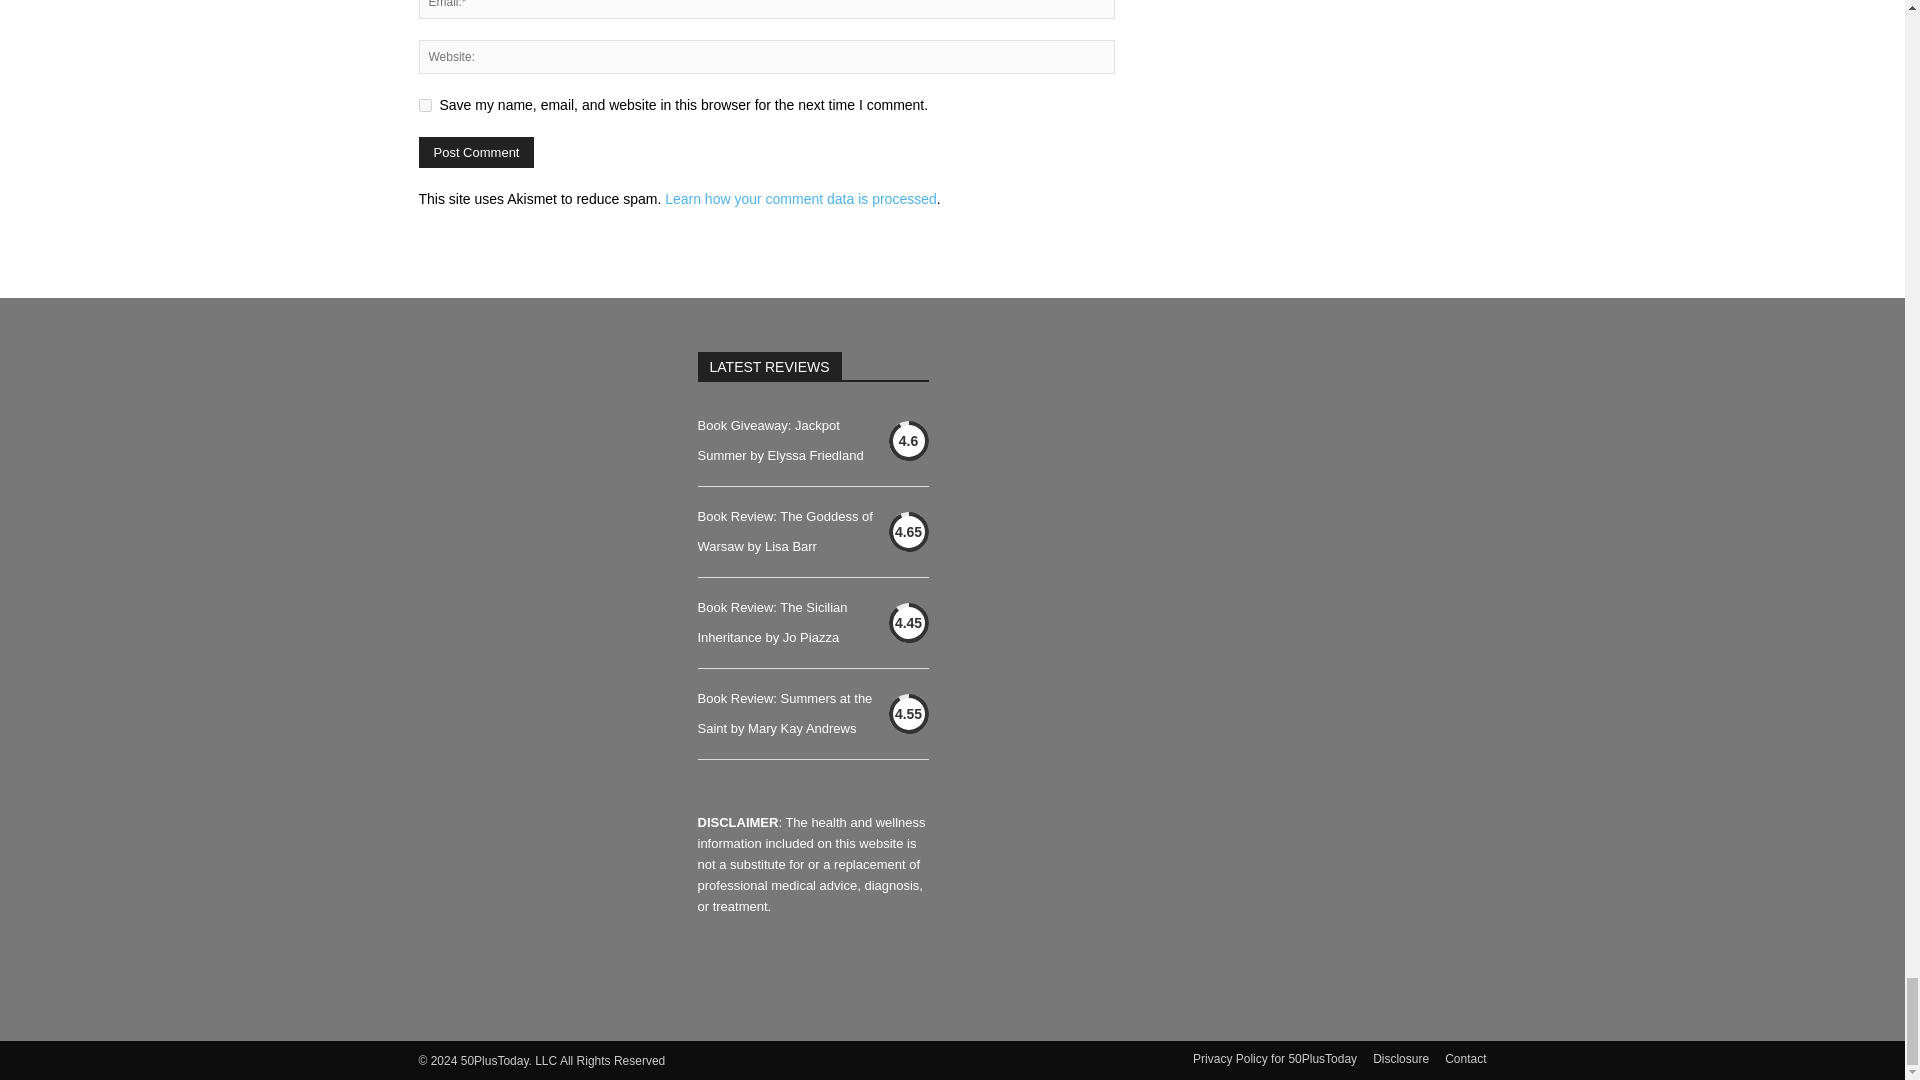 This screenshot has width=1920, height=1080. What do you see at coordinates (424, 106) in the screenshot?
I see `yes` at bounding box center [424, 106].